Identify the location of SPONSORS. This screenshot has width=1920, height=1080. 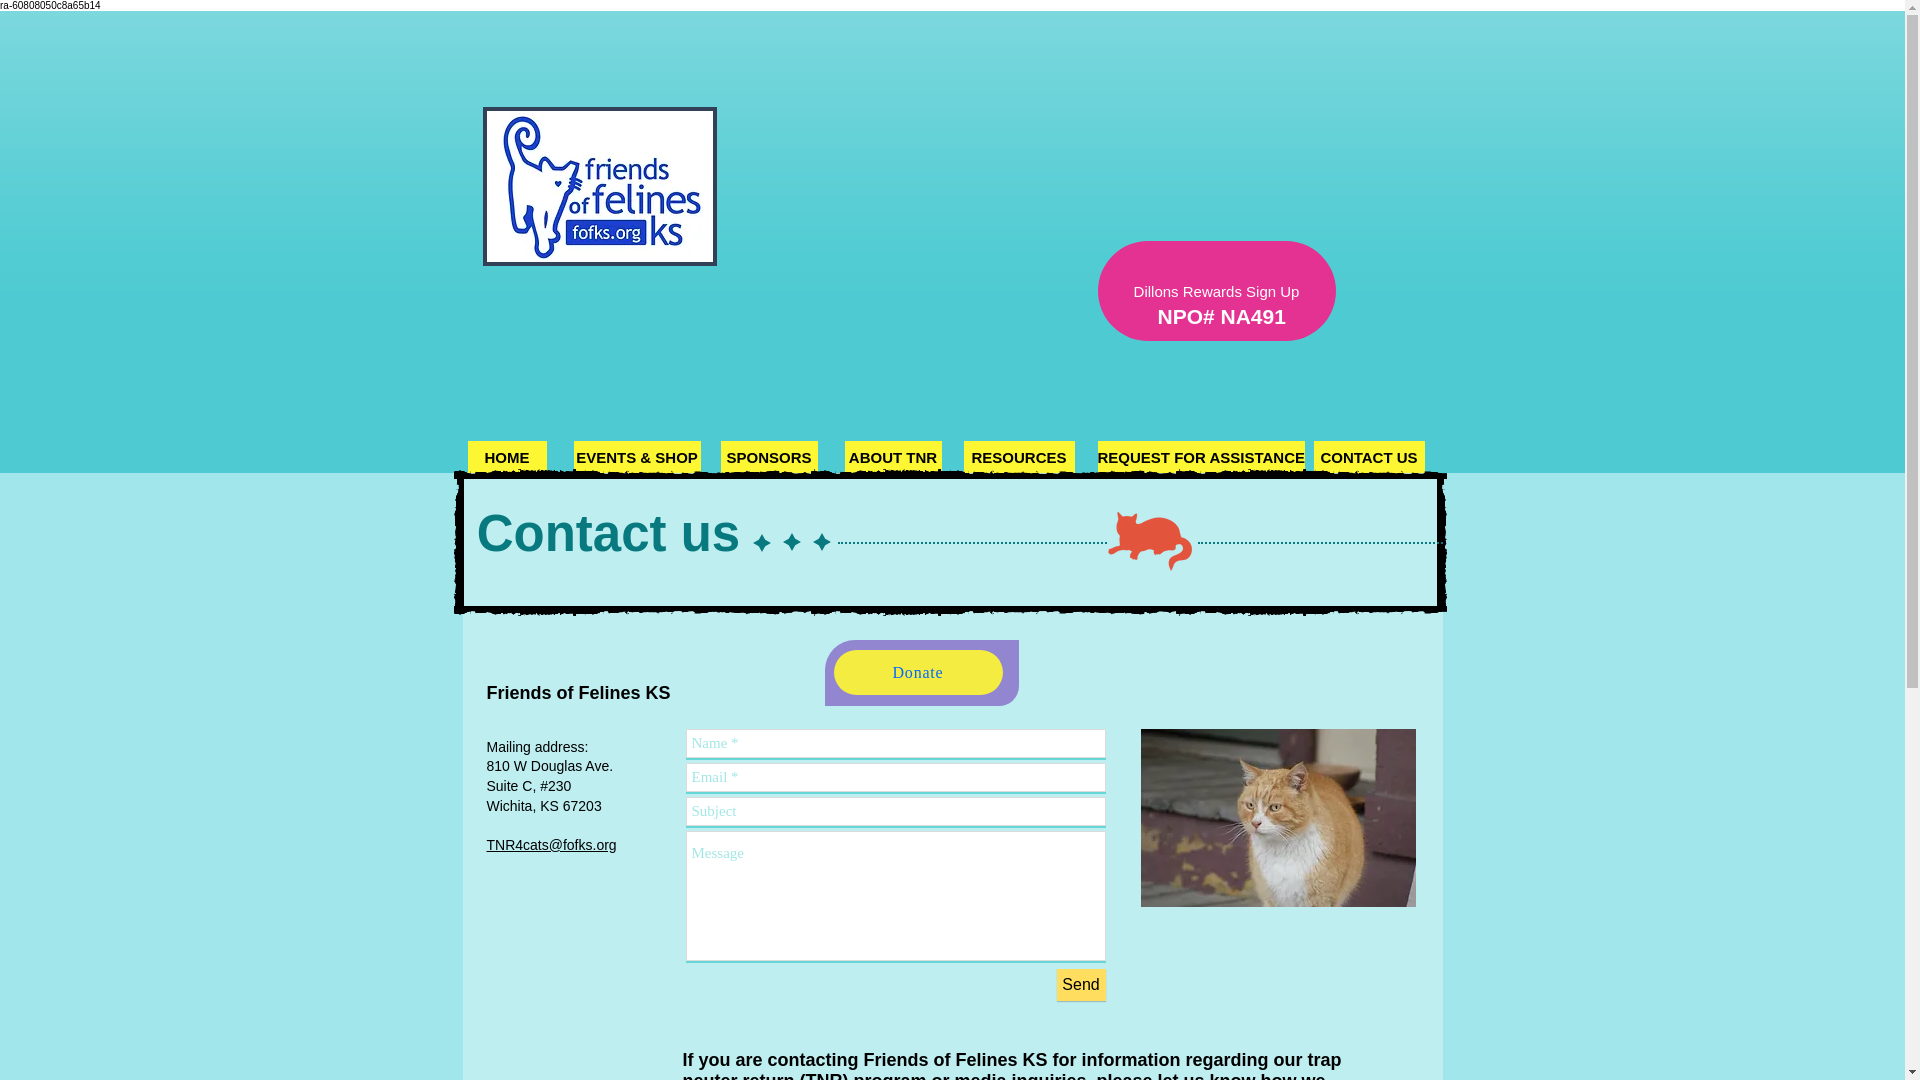
(768, 456).